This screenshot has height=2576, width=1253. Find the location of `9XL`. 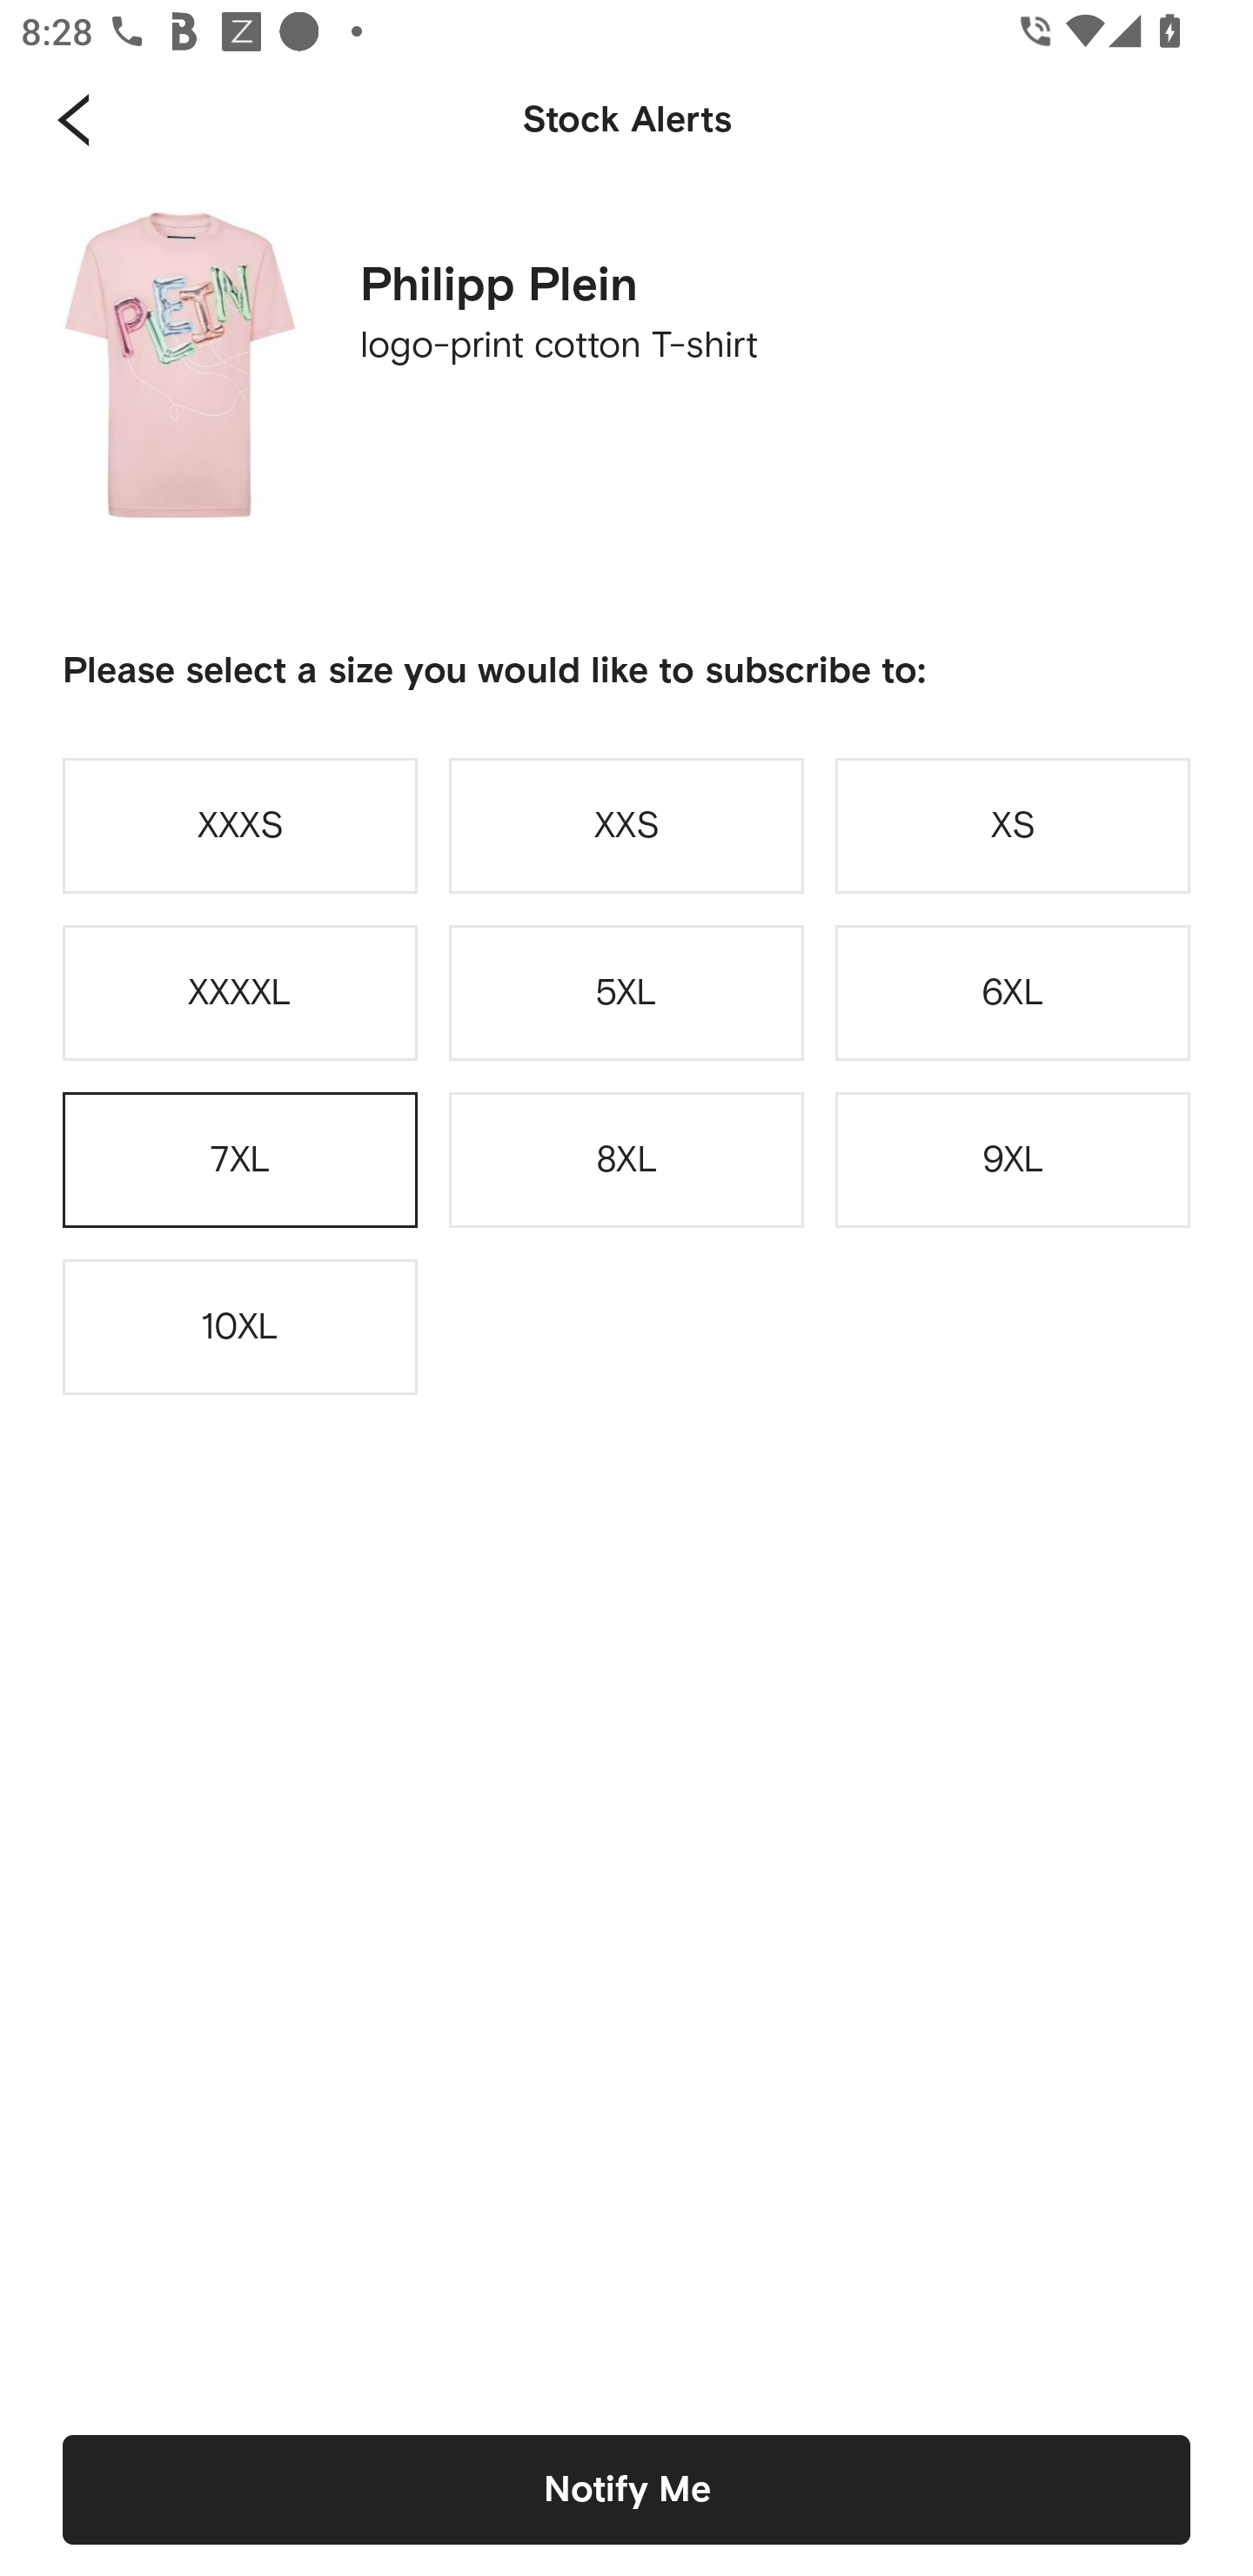

9XL is located at coordinates (1013, 1160).